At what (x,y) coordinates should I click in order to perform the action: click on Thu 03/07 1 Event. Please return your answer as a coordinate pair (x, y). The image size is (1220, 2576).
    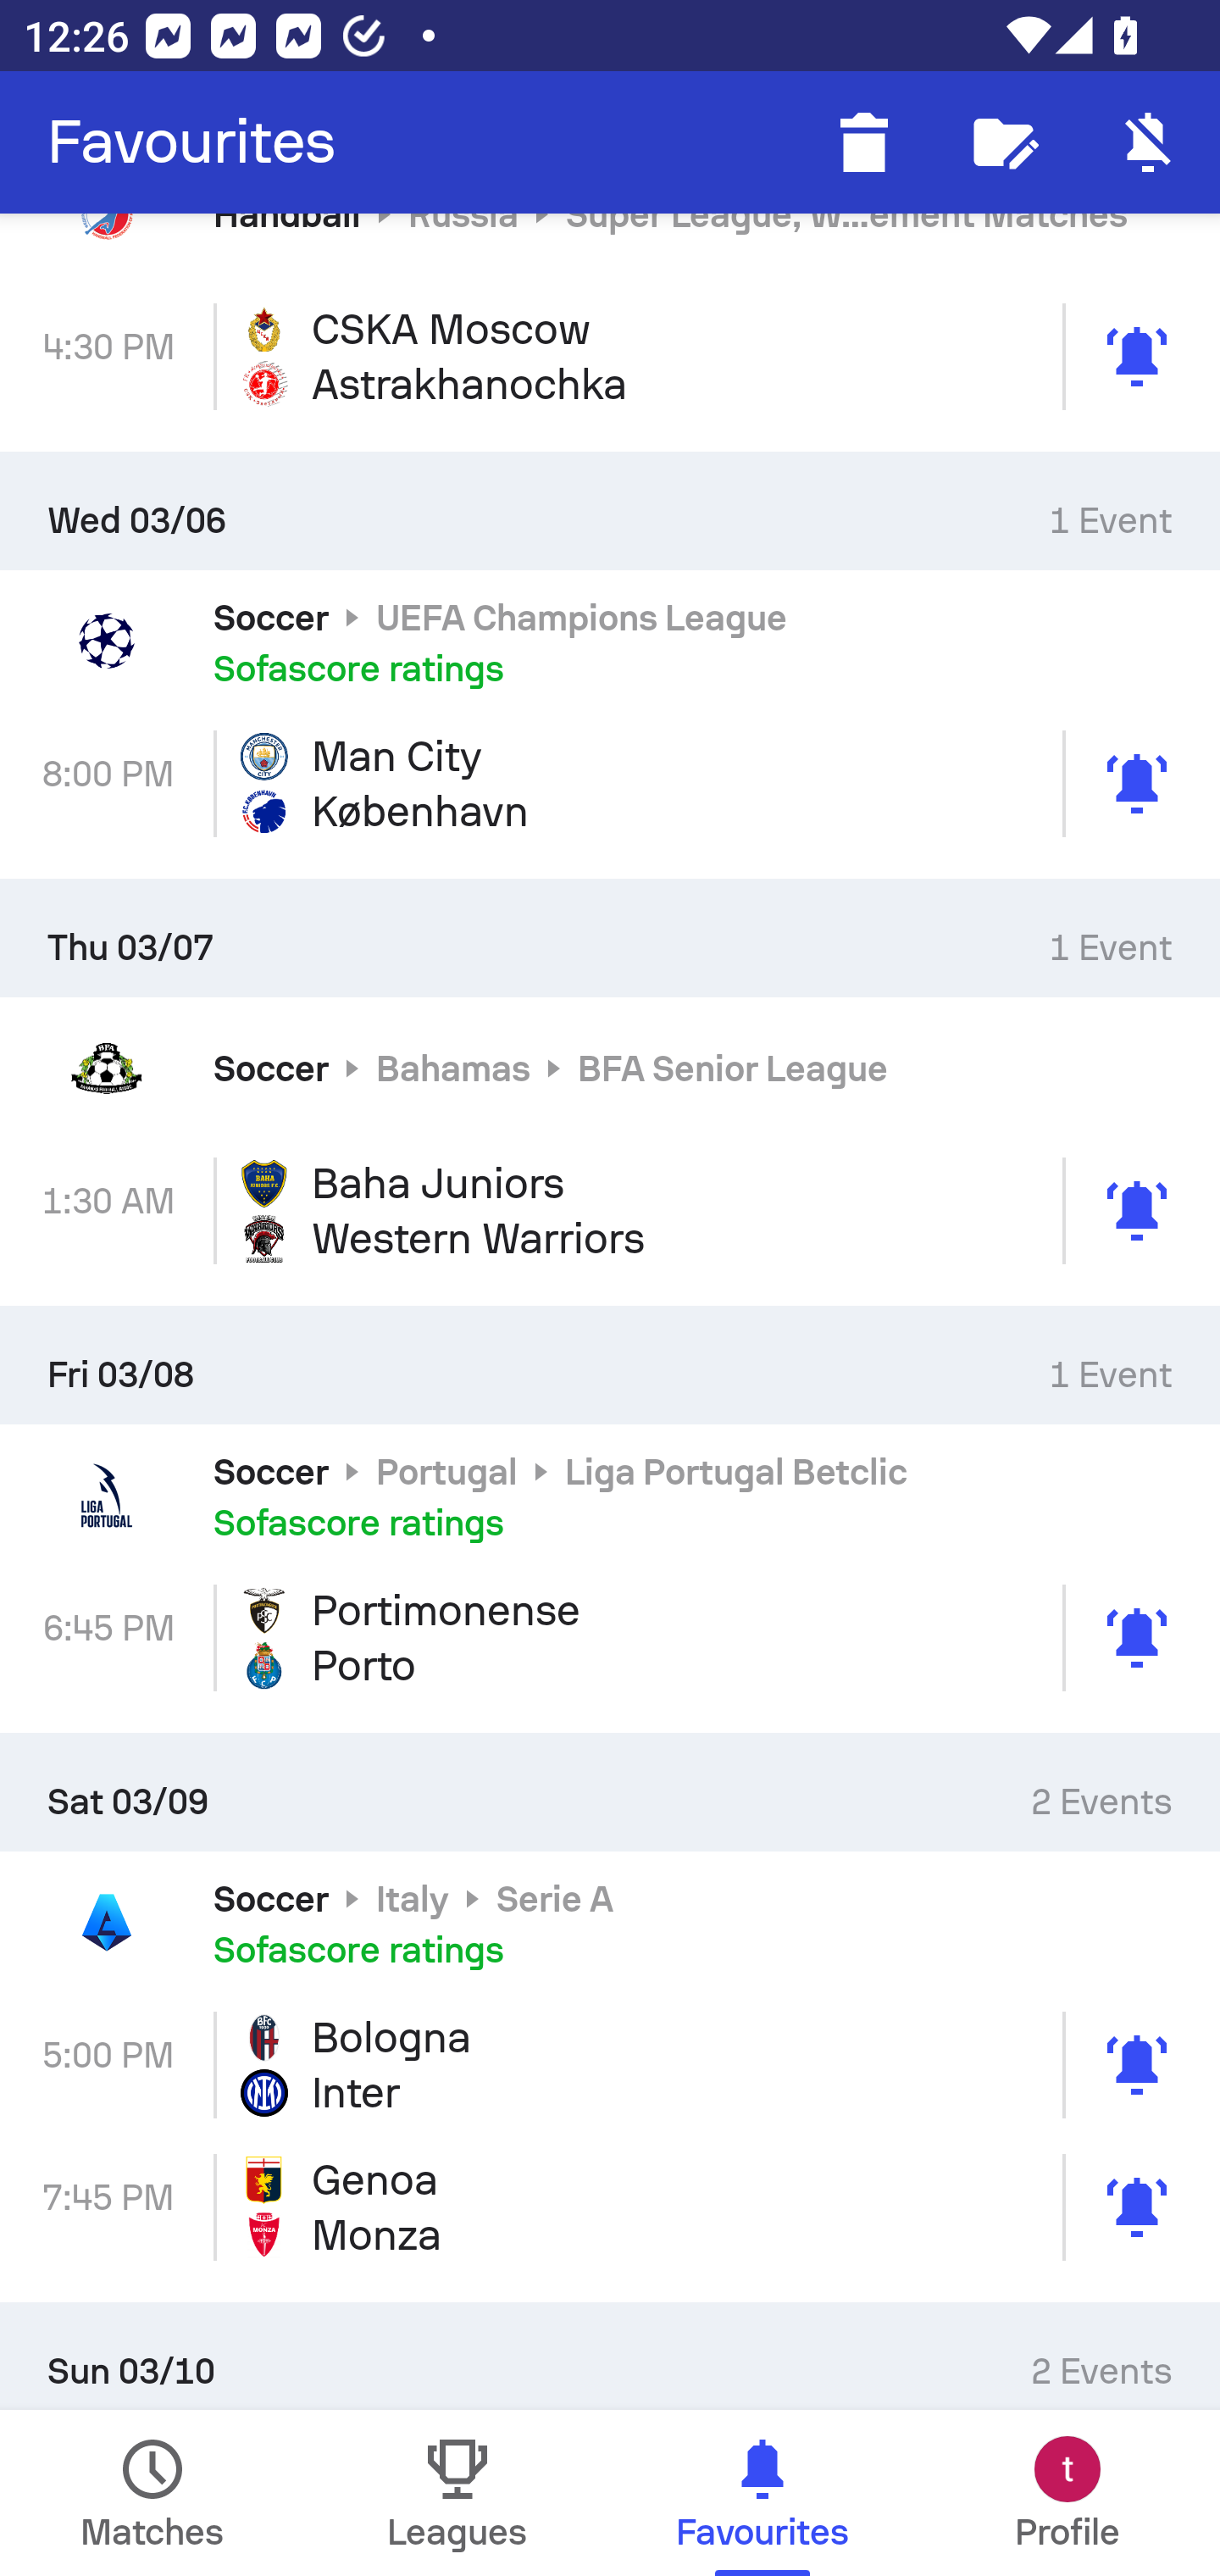
    Looking at the image, I should click on (610, 937).